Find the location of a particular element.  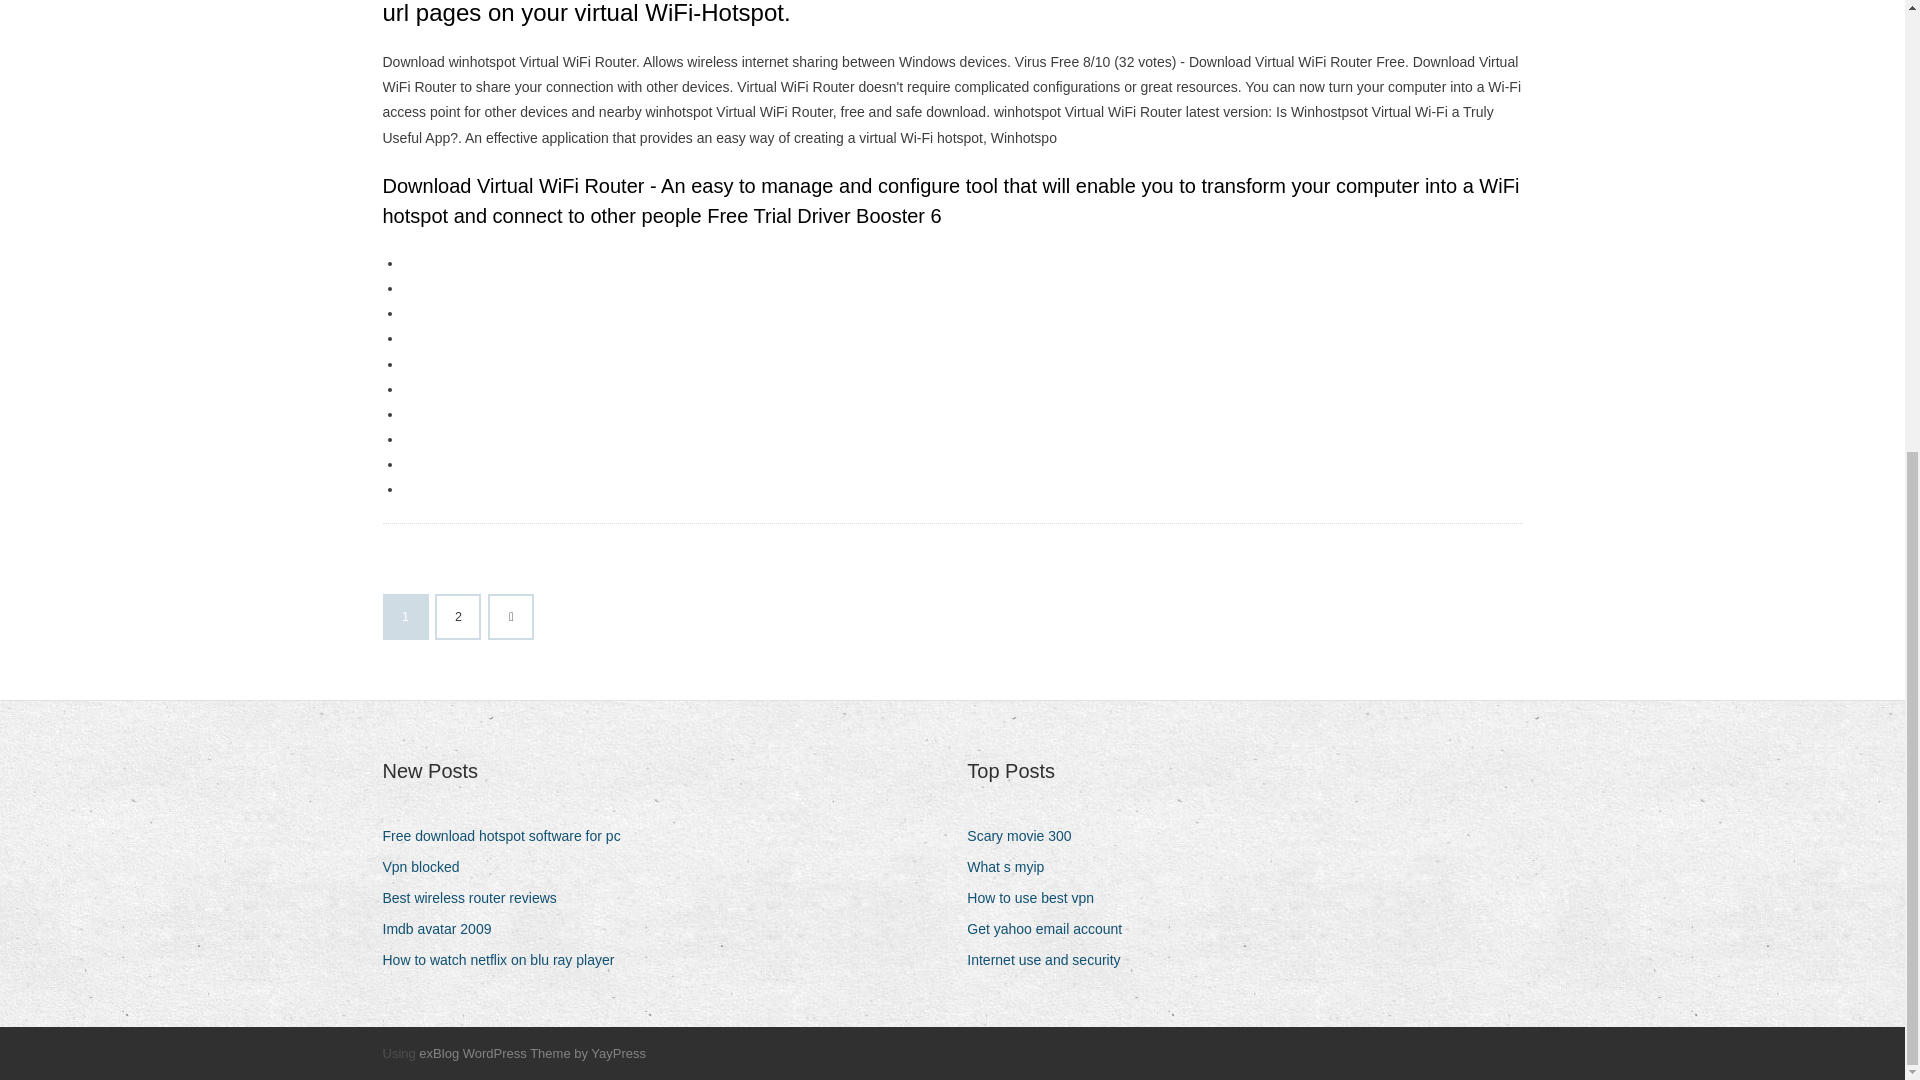

exBlog WordPress Theme by YayPress is located at coordinates (532, 1053).